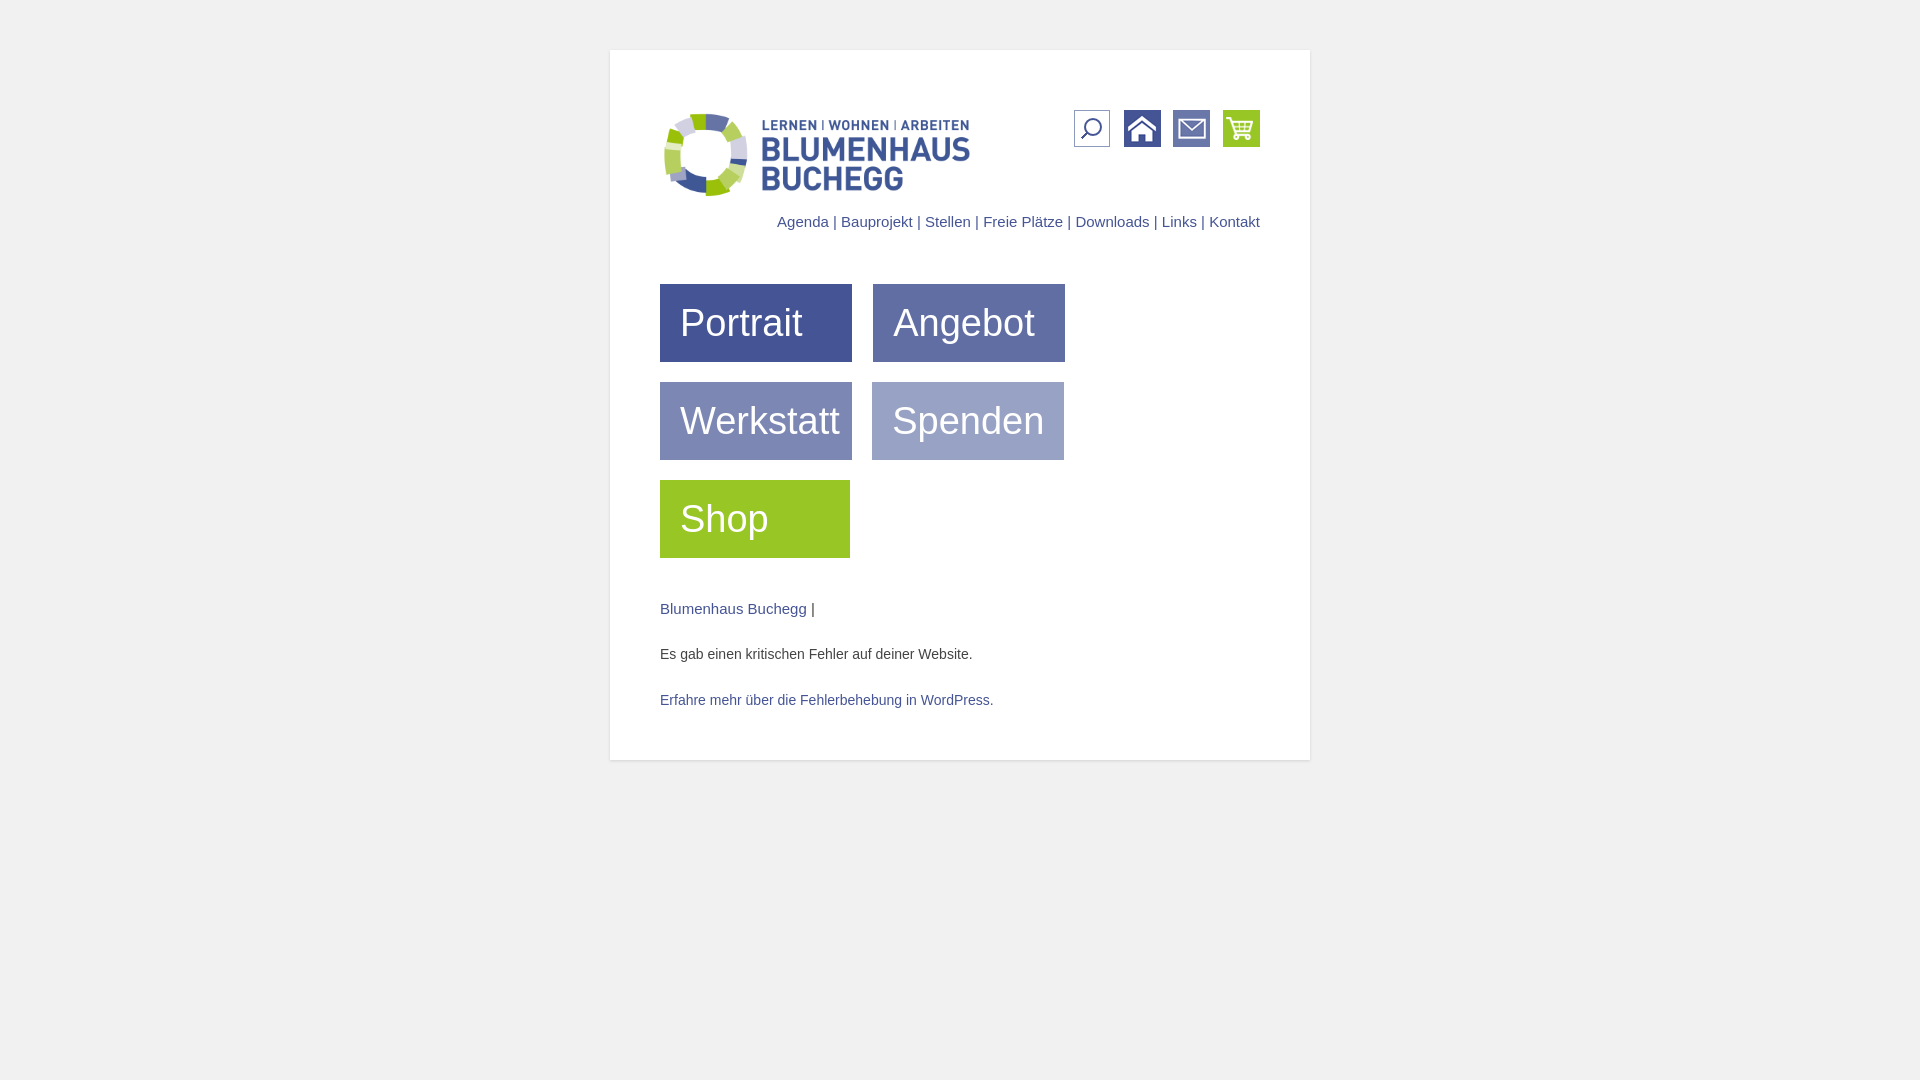  I want to click on Kontakt, so click(1234, 222).